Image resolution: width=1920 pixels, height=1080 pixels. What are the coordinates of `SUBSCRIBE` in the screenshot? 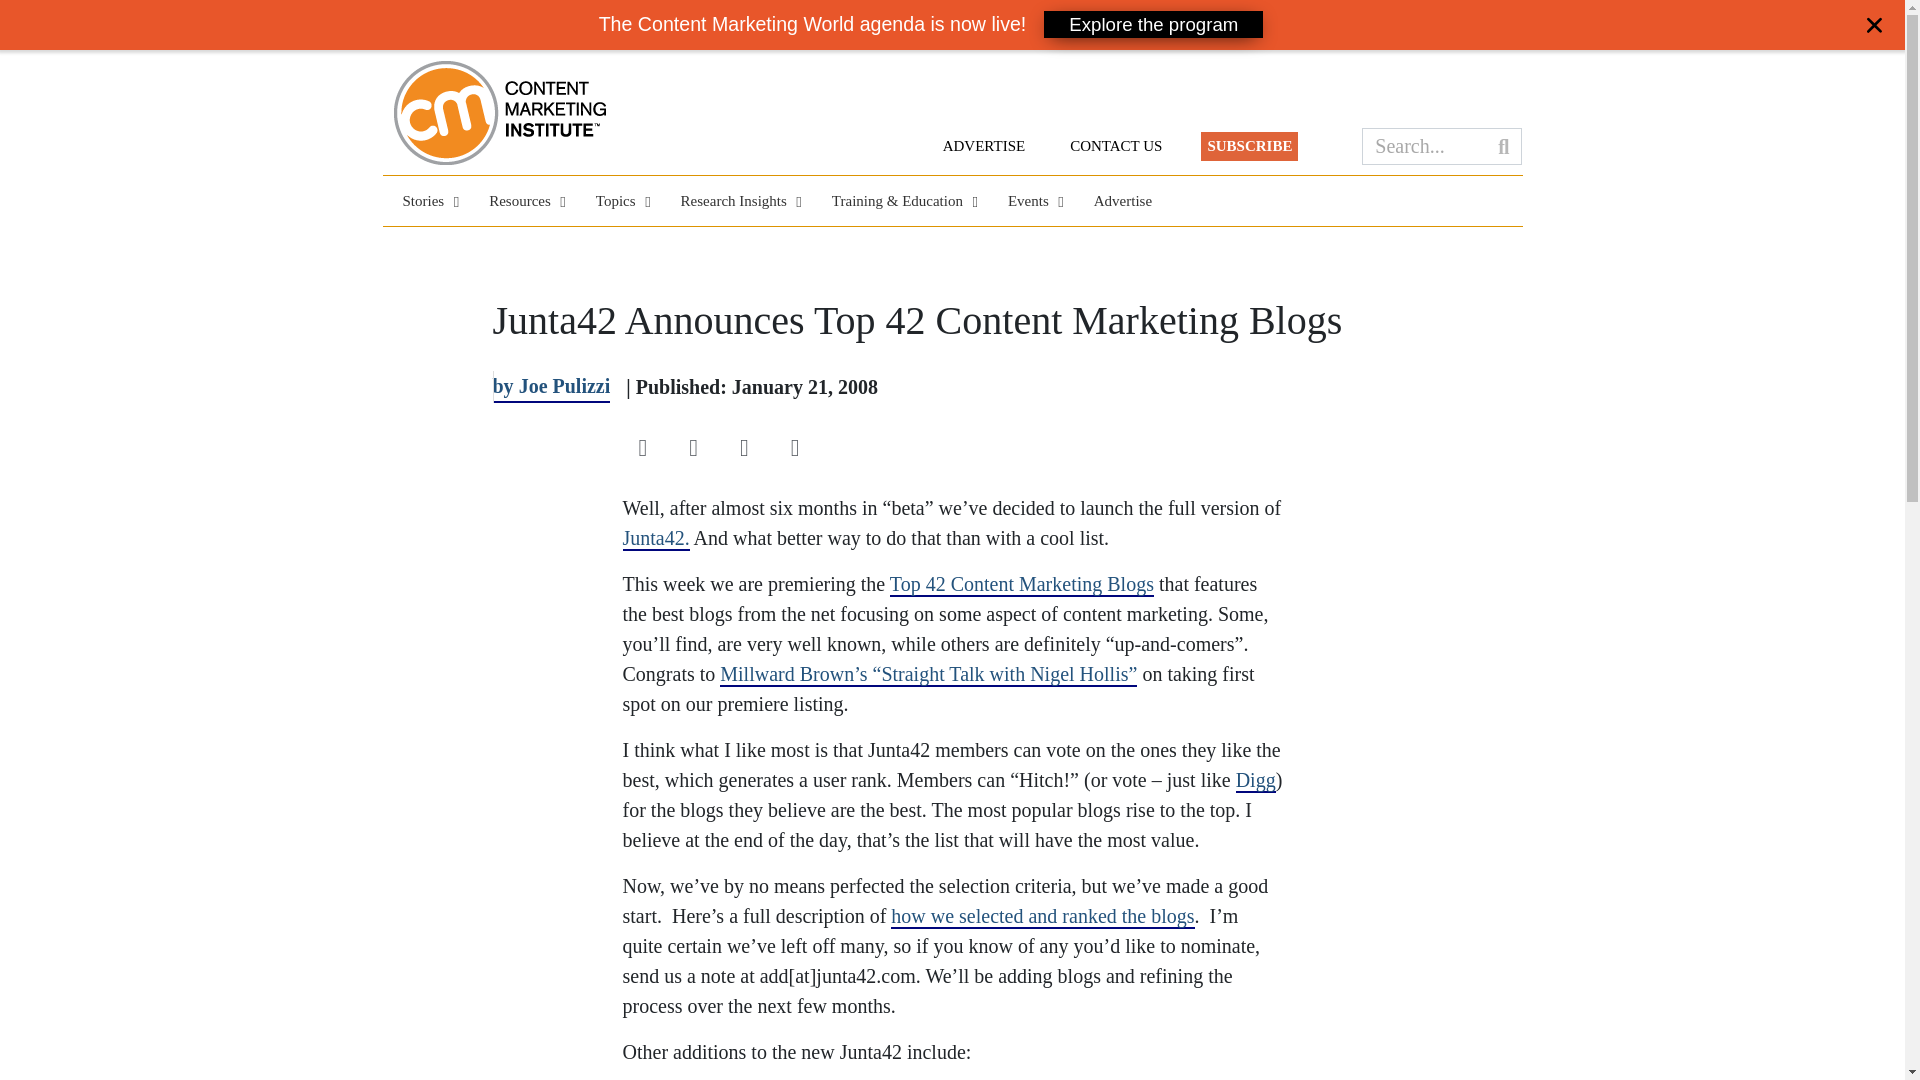 It's located at (1249, 146).